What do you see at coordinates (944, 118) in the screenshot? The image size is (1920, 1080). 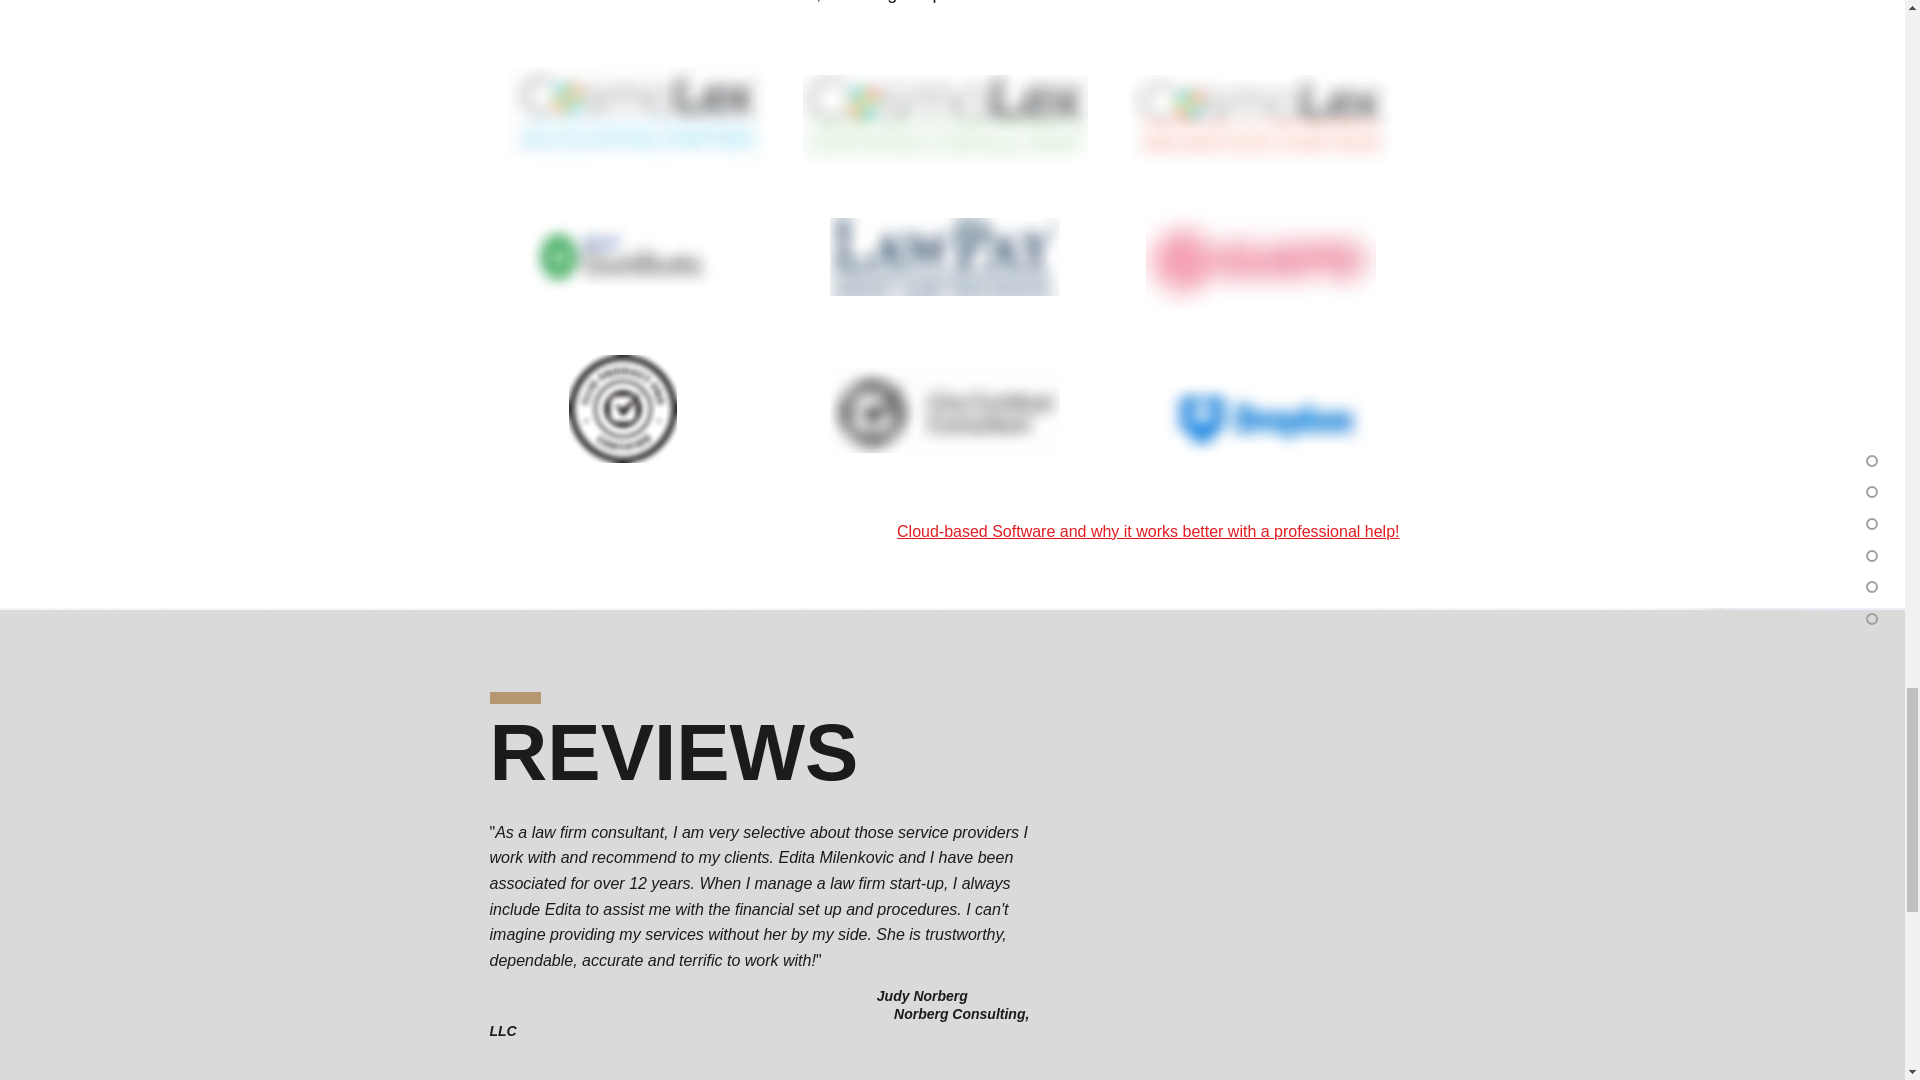 I see `Click for Free Trial` at bounding box center [944, 118].